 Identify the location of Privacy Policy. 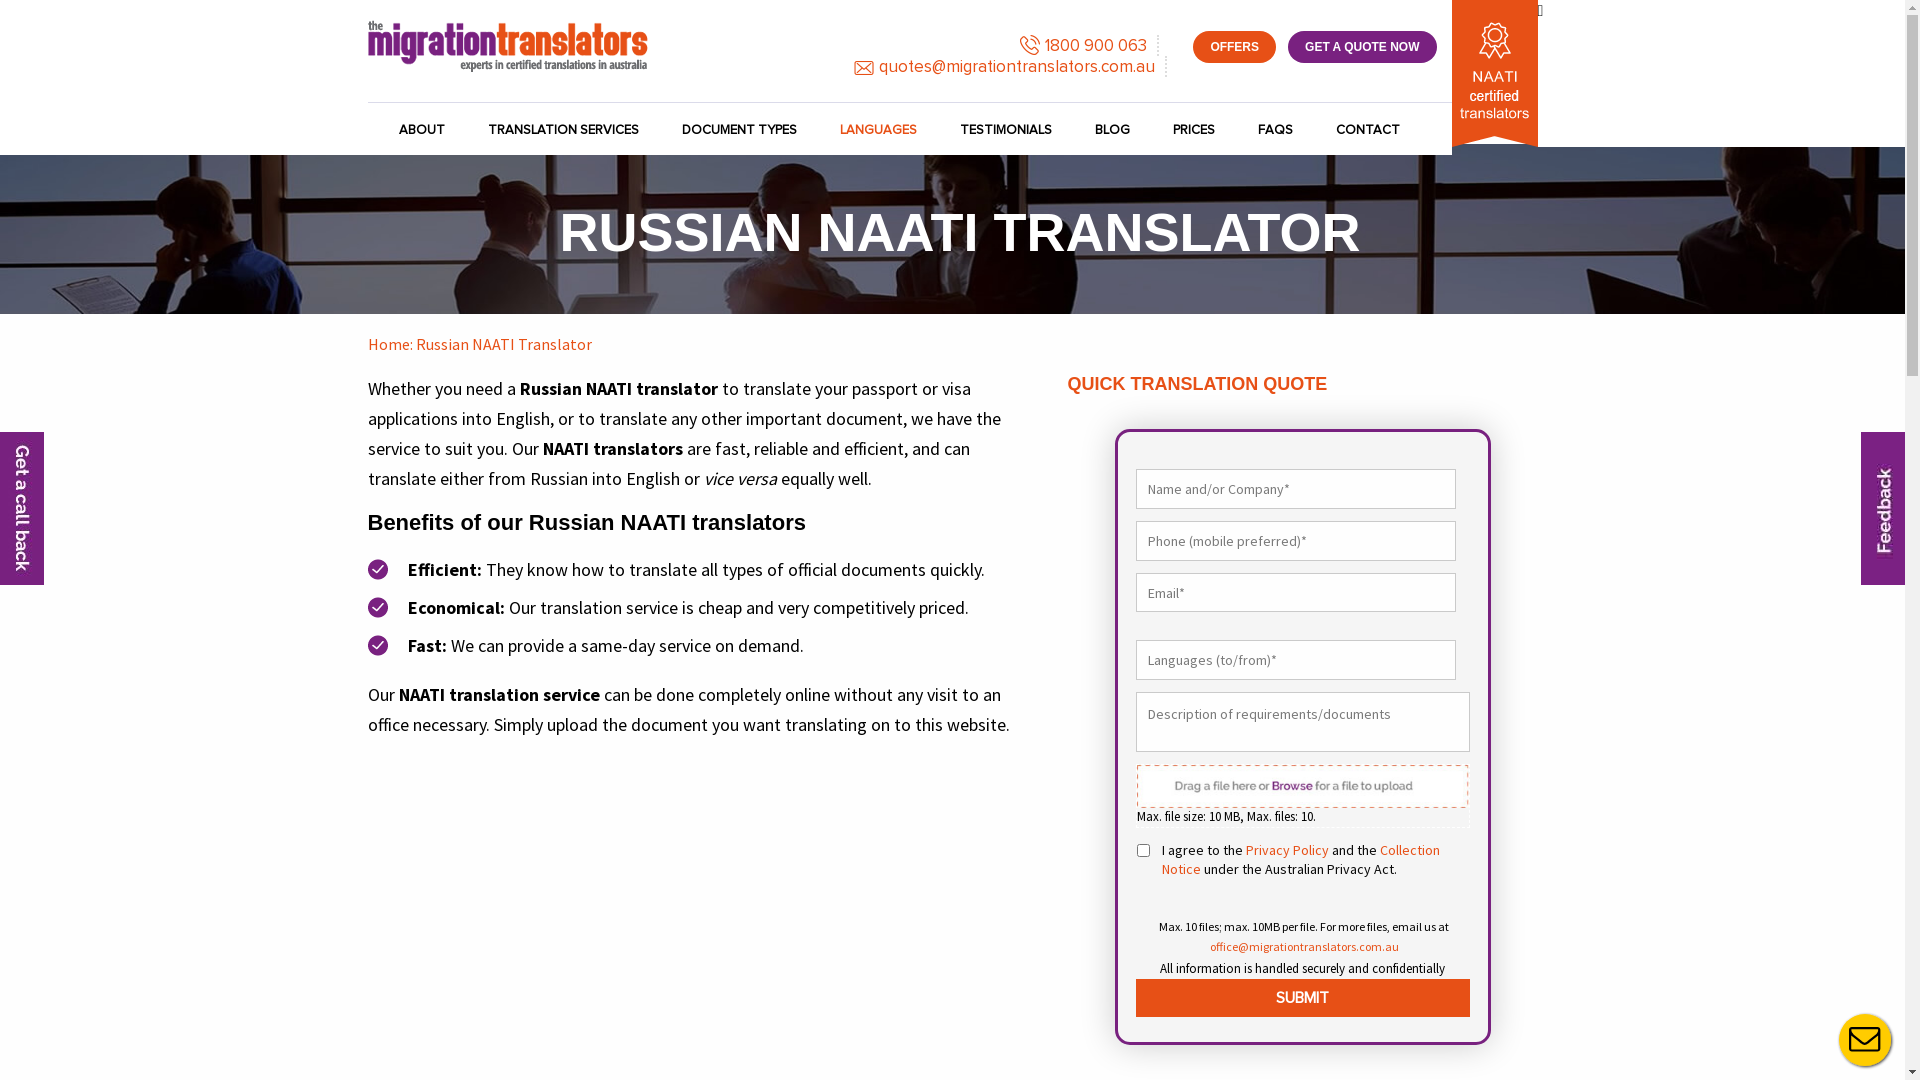
(1288, 850).